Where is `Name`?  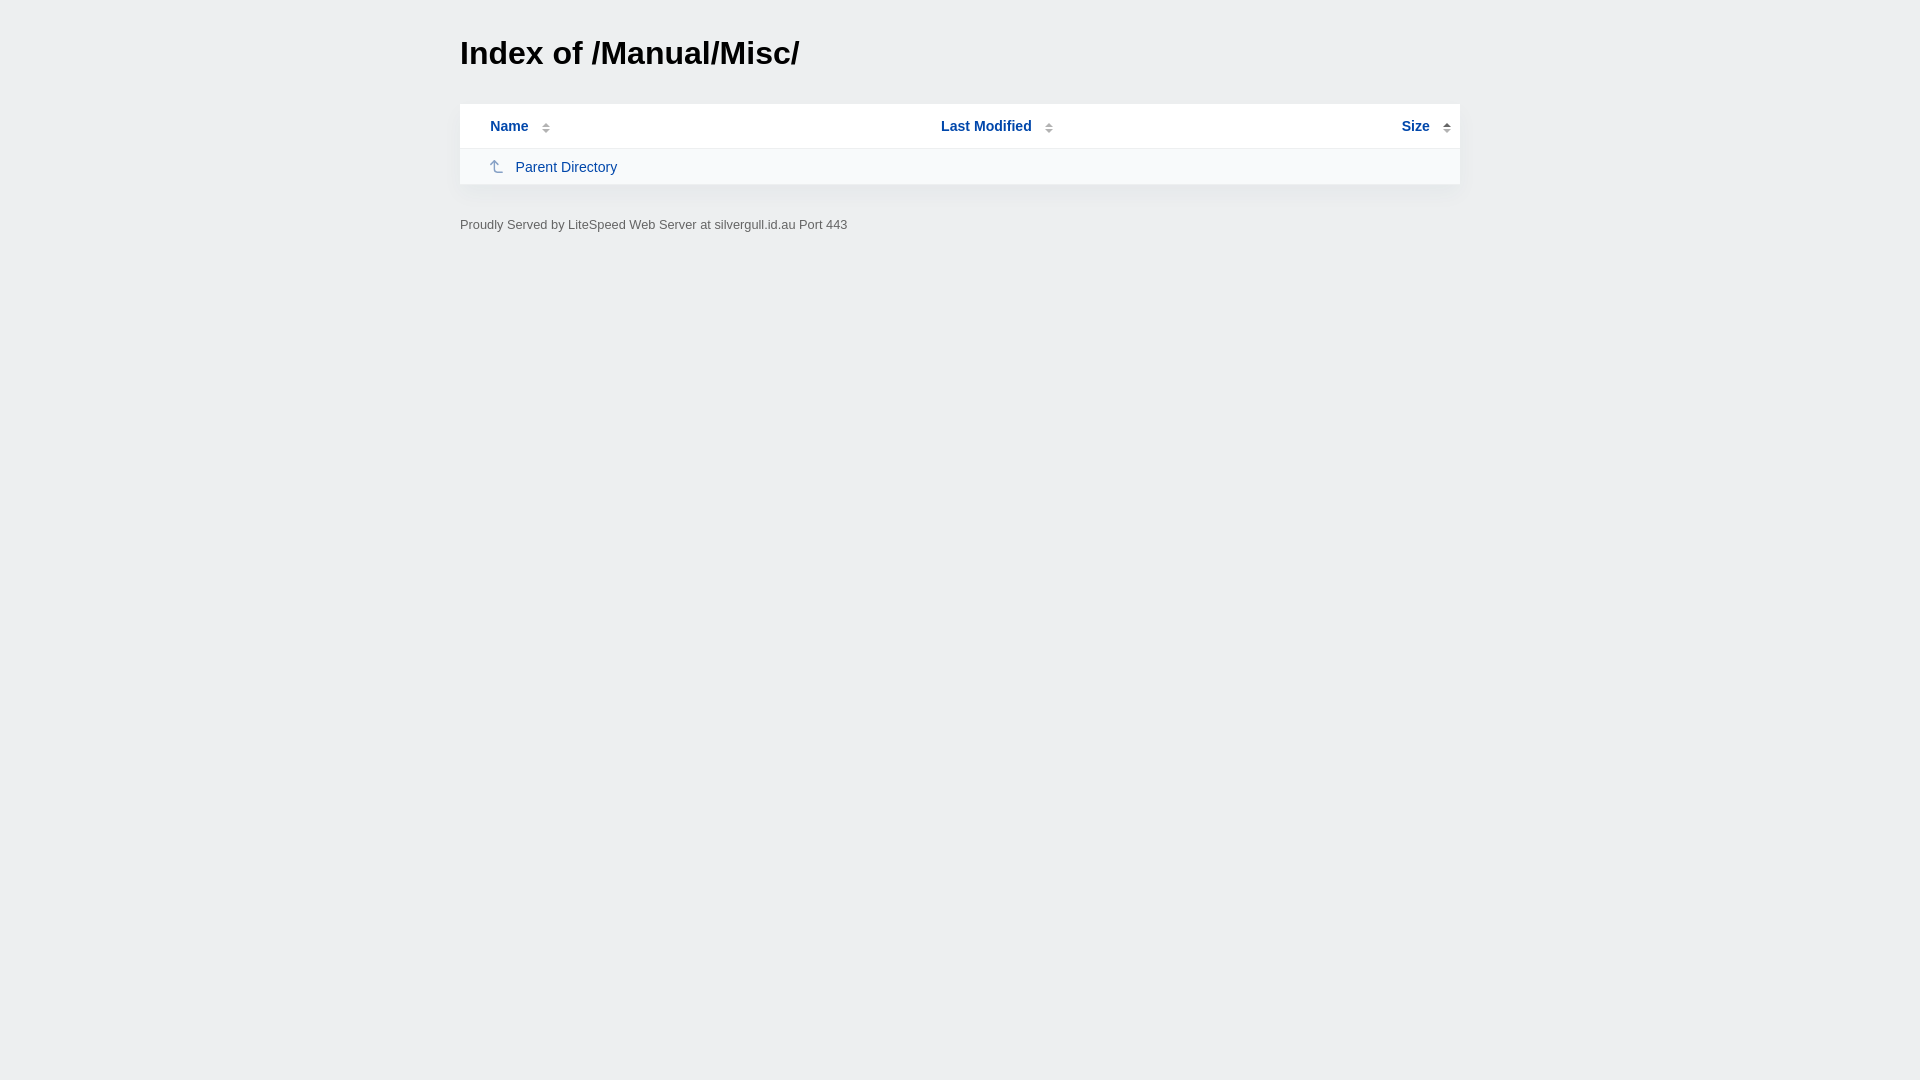
Name is located at coordinates (509, 126).